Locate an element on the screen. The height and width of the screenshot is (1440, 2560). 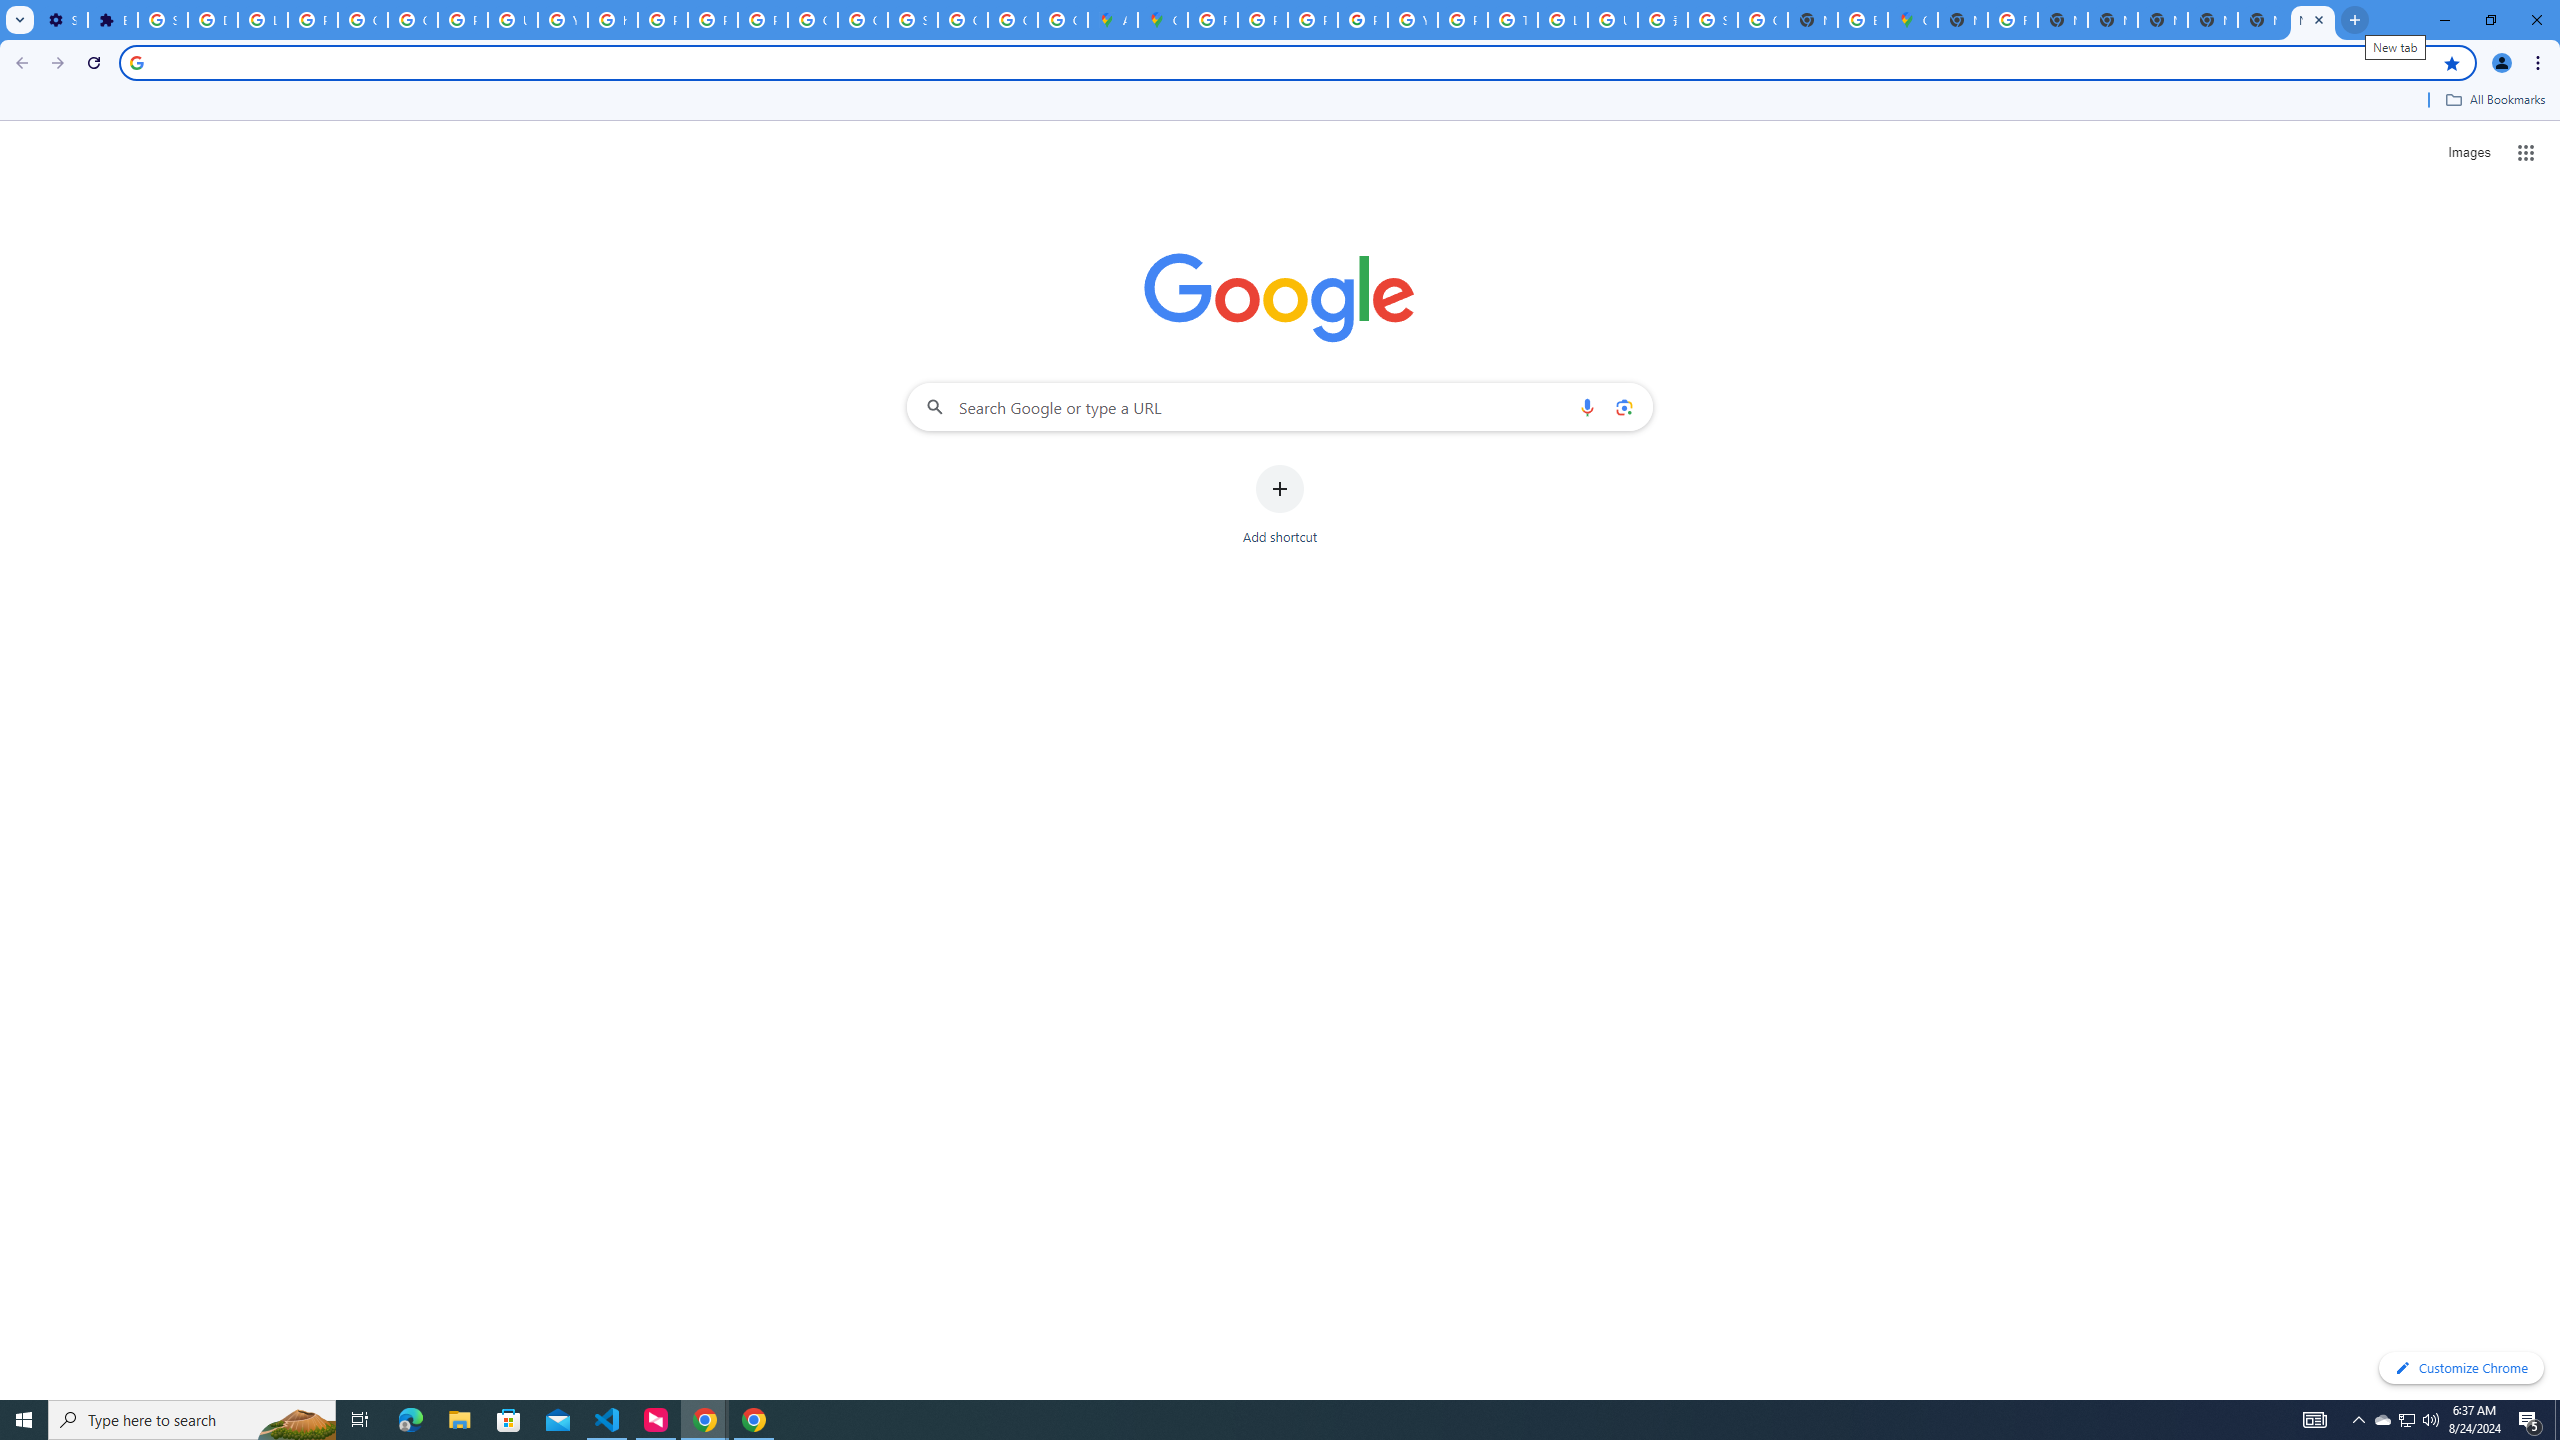
Google Maps is located at coordinates (1914, 20).